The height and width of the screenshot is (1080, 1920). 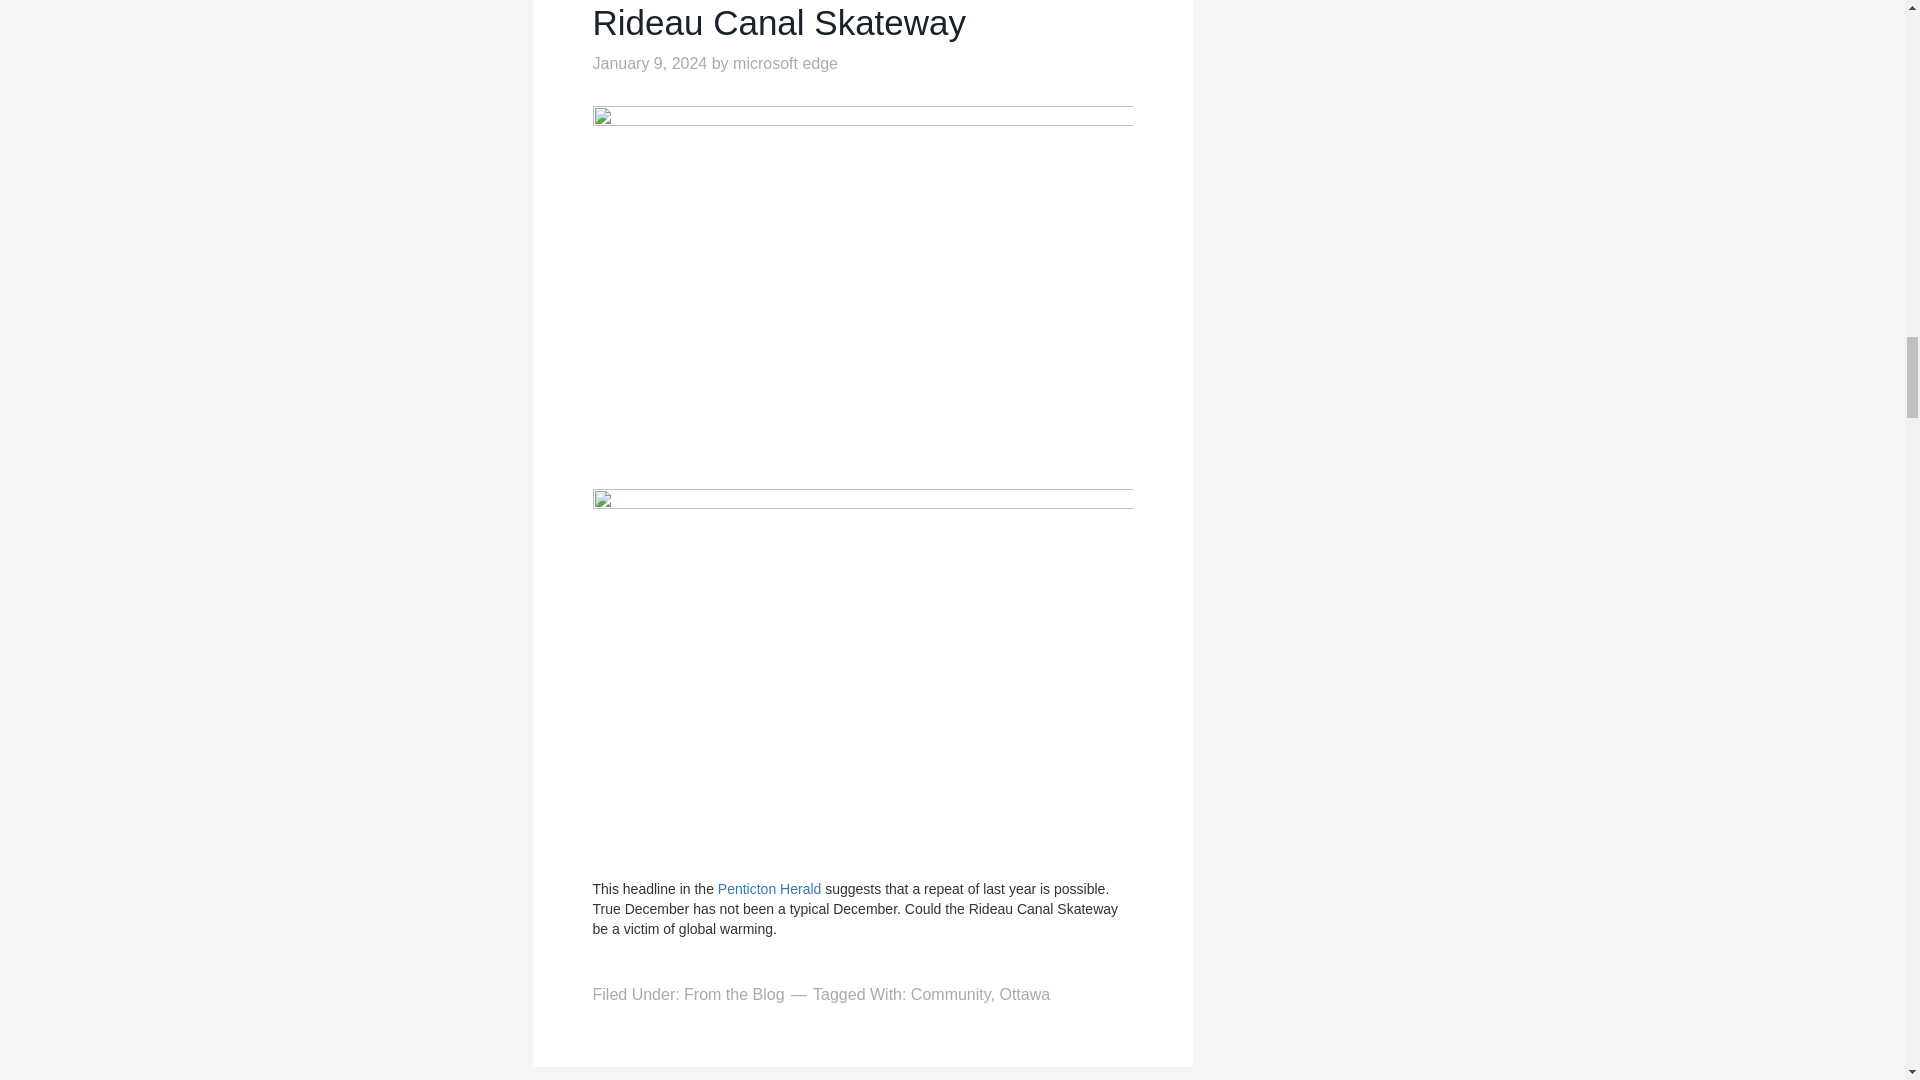 I want to click on From the Blog, so click(x=733, y=994).